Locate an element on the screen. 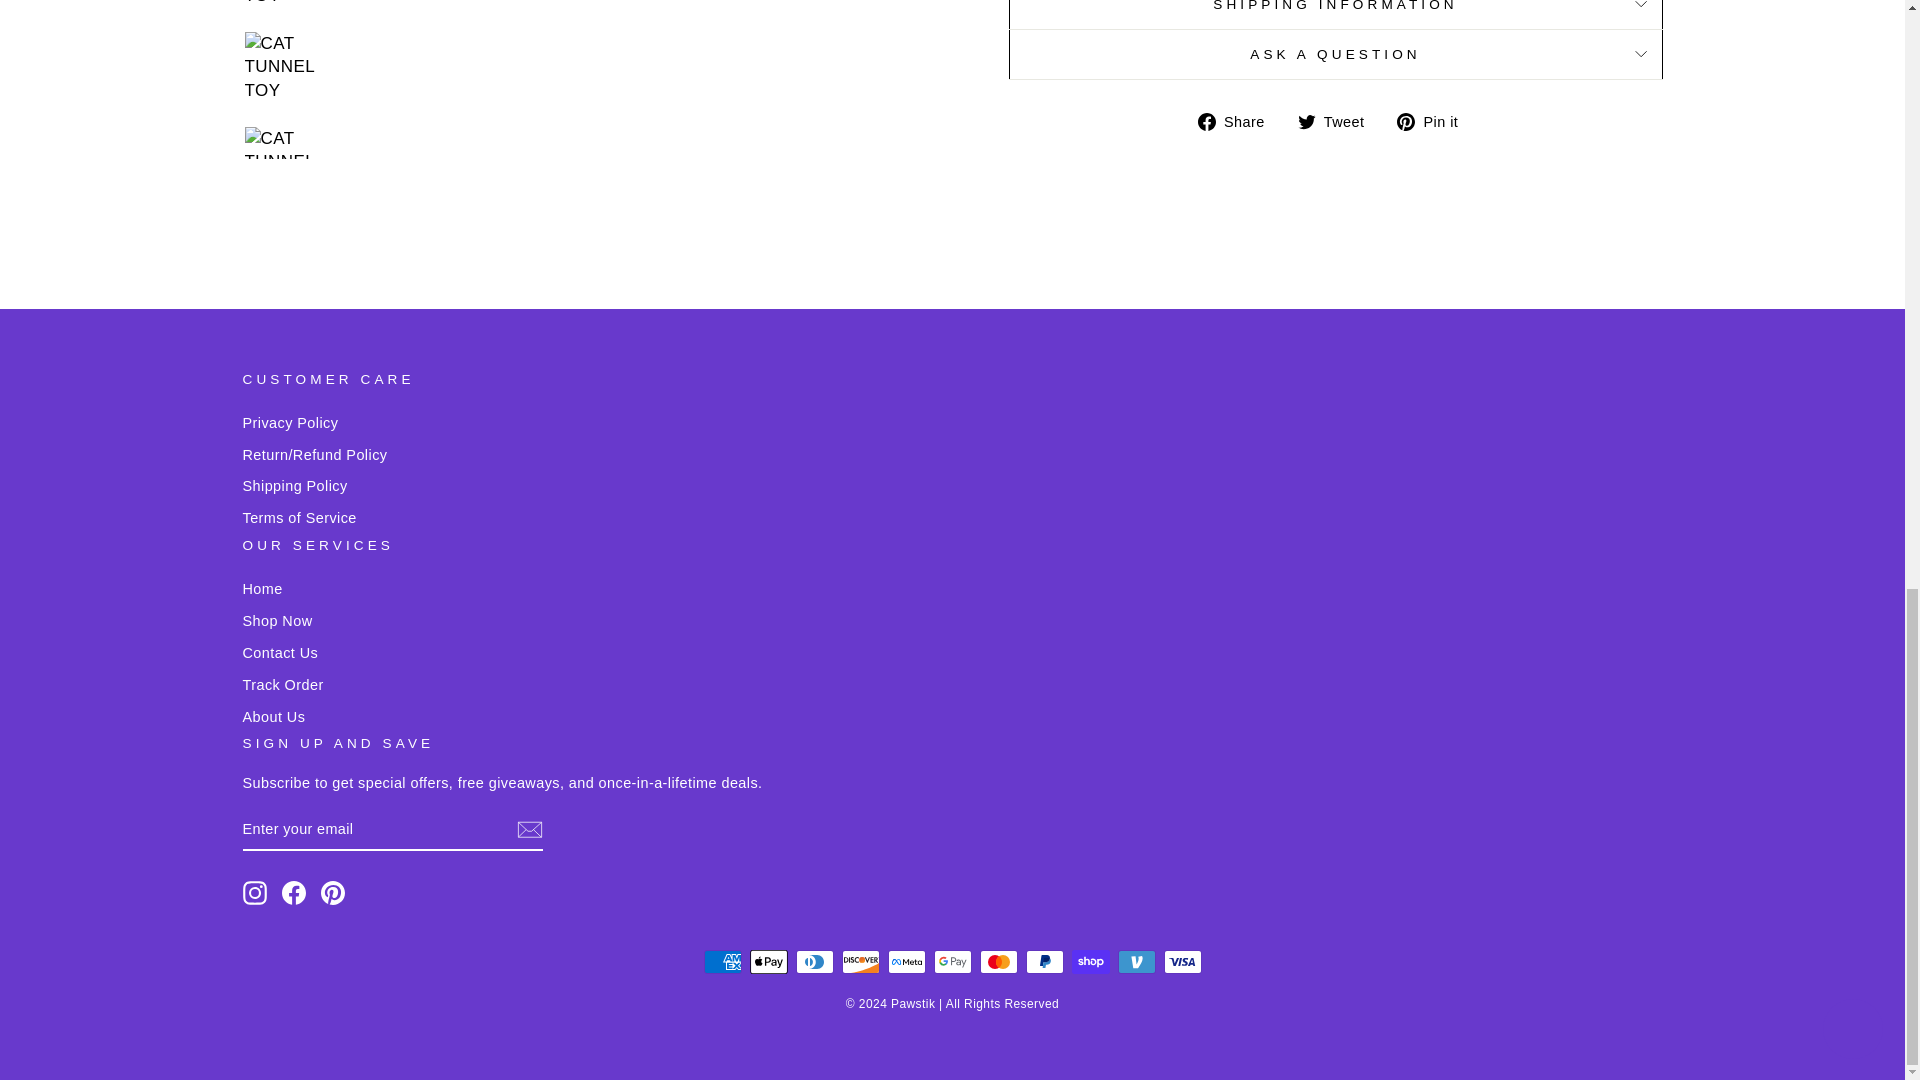 Image resolution: width=1920 pixels, height=1080 pixels. Share on Facebook is located at coordinates (1239, 122).